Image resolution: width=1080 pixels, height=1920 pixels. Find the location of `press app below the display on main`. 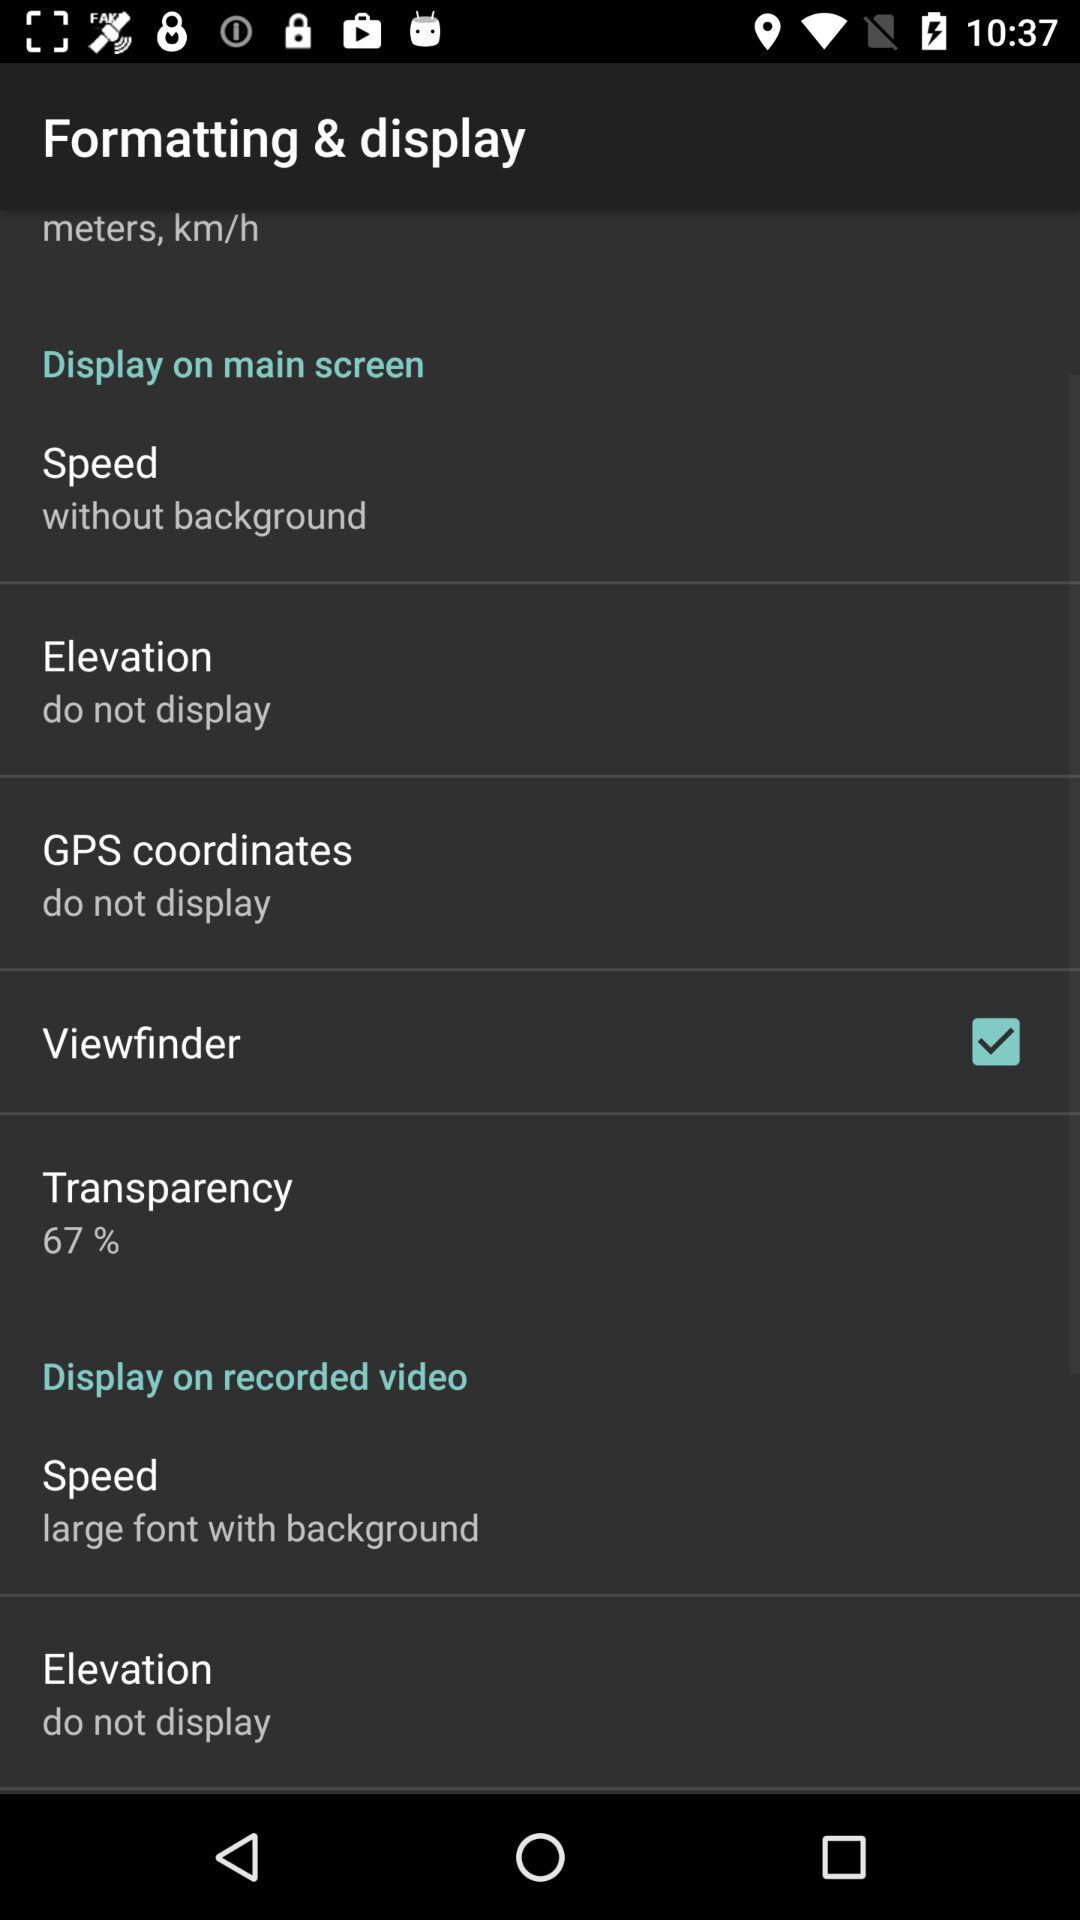

press app below the display on main is located at coordinates (996, 1041).